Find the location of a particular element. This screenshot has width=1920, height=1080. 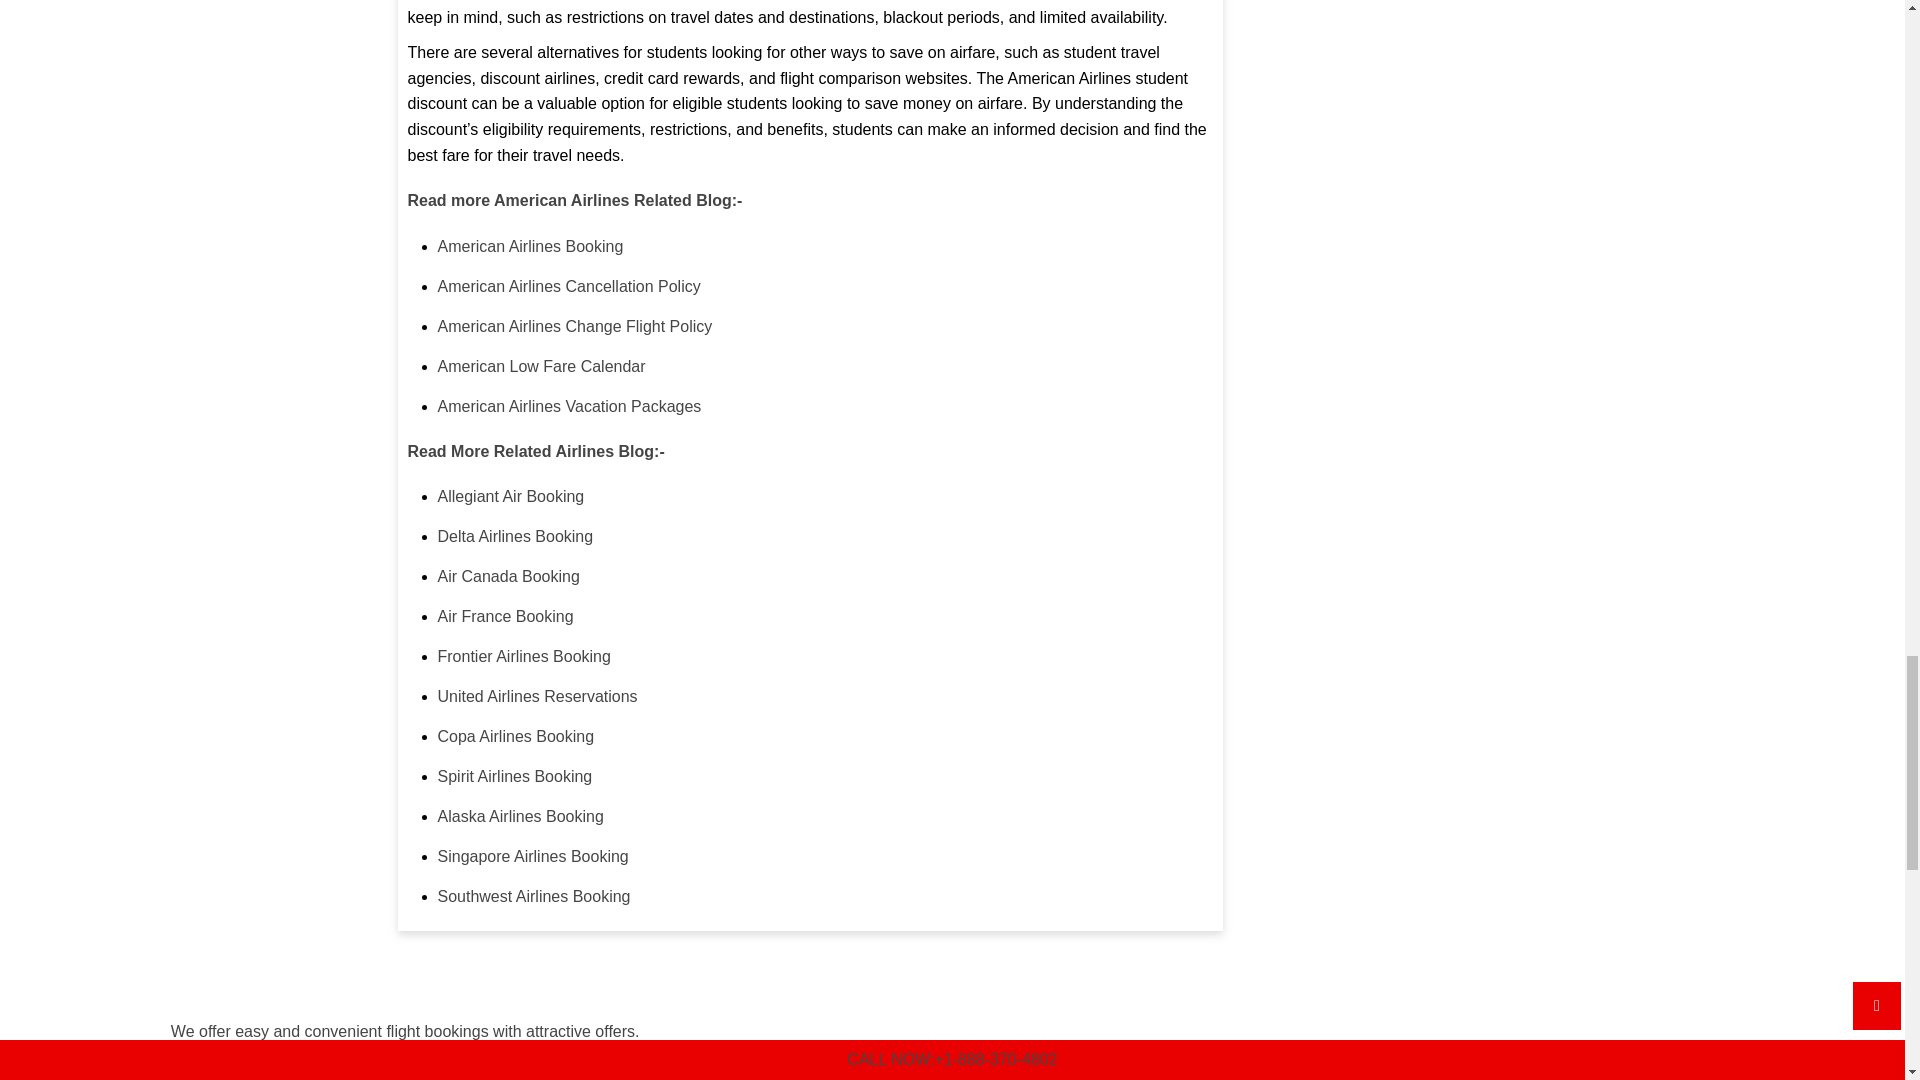

American Airlines Booking is located at coordinates (530, 246).